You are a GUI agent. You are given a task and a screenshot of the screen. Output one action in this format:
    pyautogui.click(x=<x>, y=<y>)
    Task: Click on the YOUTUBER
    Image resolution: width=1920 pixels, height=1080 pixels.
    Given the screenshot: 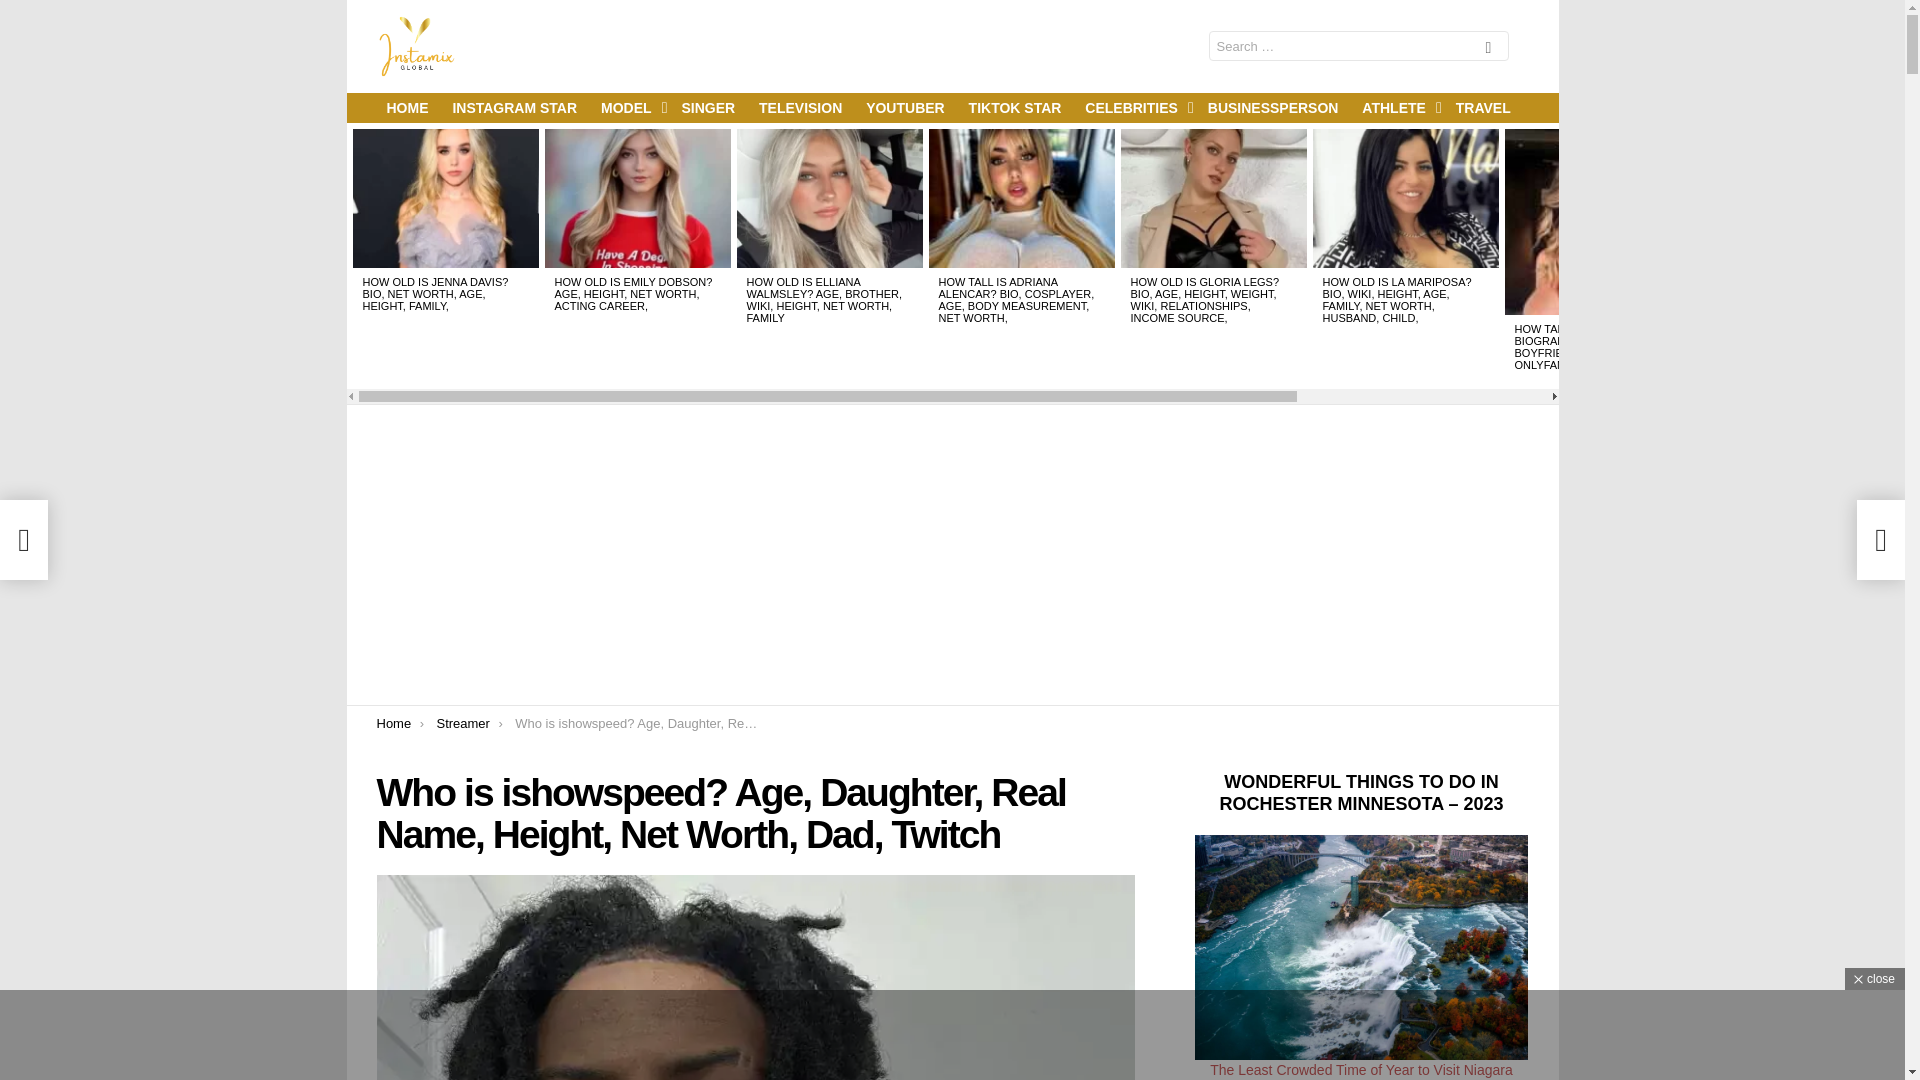 What is the action you would take?
    pyautogui.click(x=905, y=108)
    